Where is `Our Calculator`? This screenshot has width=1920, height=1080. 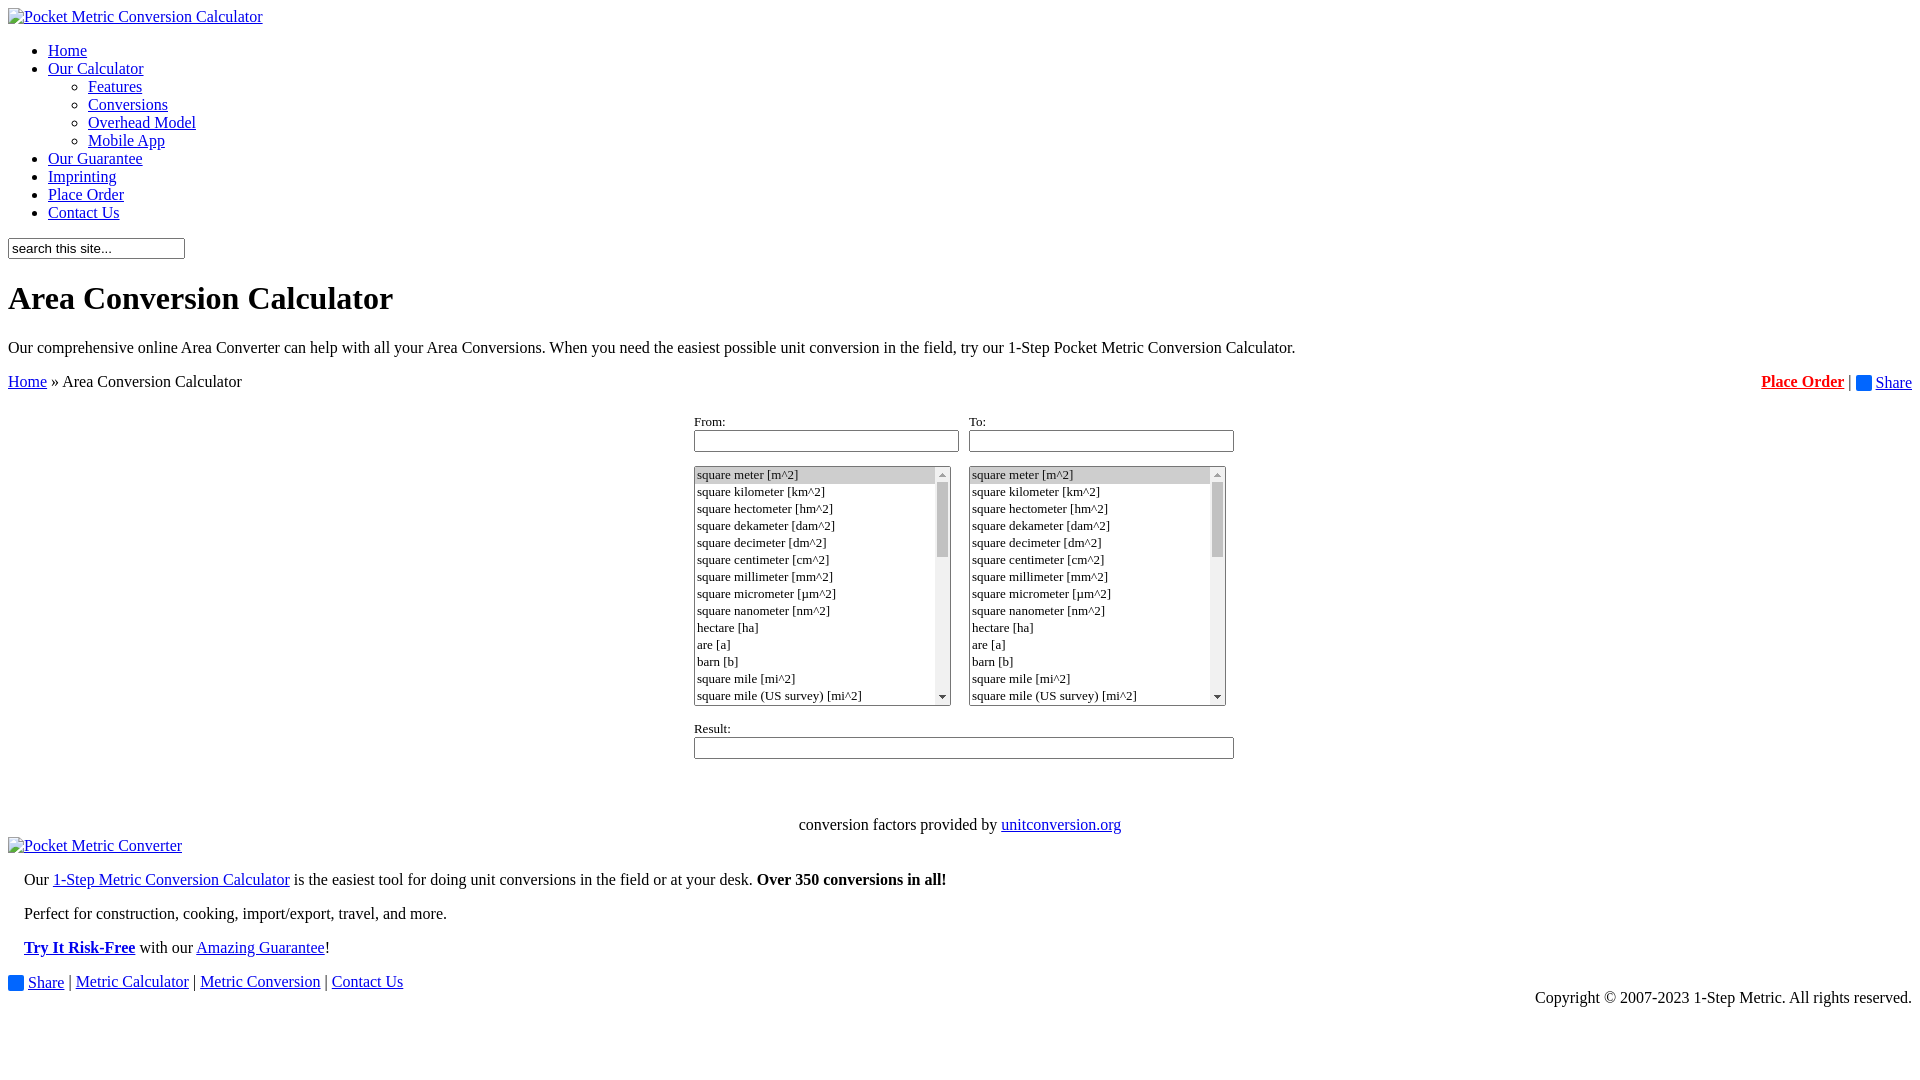
Our Calculator is located at coordinates (96, 68).